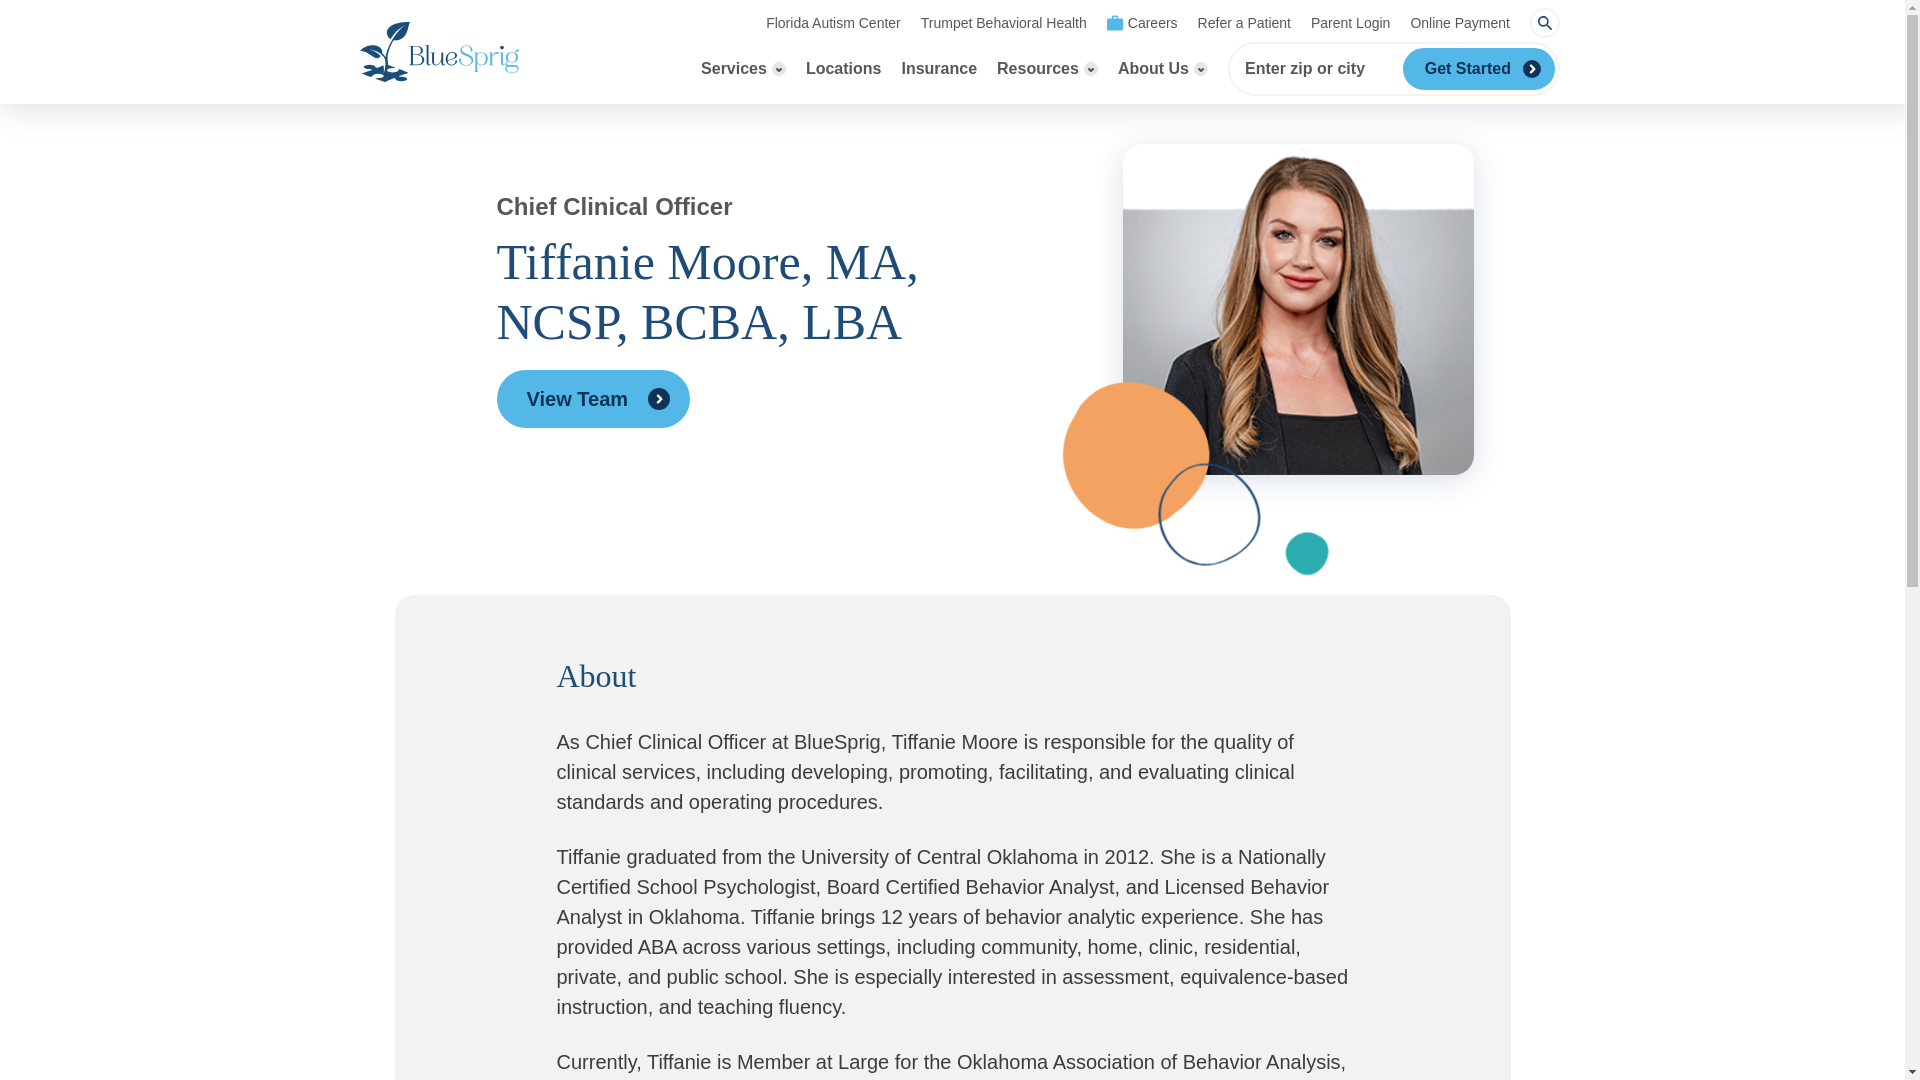  Describe the element at coordinates (833, 22) in the screenshot. I see `Florida Autism Center` at that location.